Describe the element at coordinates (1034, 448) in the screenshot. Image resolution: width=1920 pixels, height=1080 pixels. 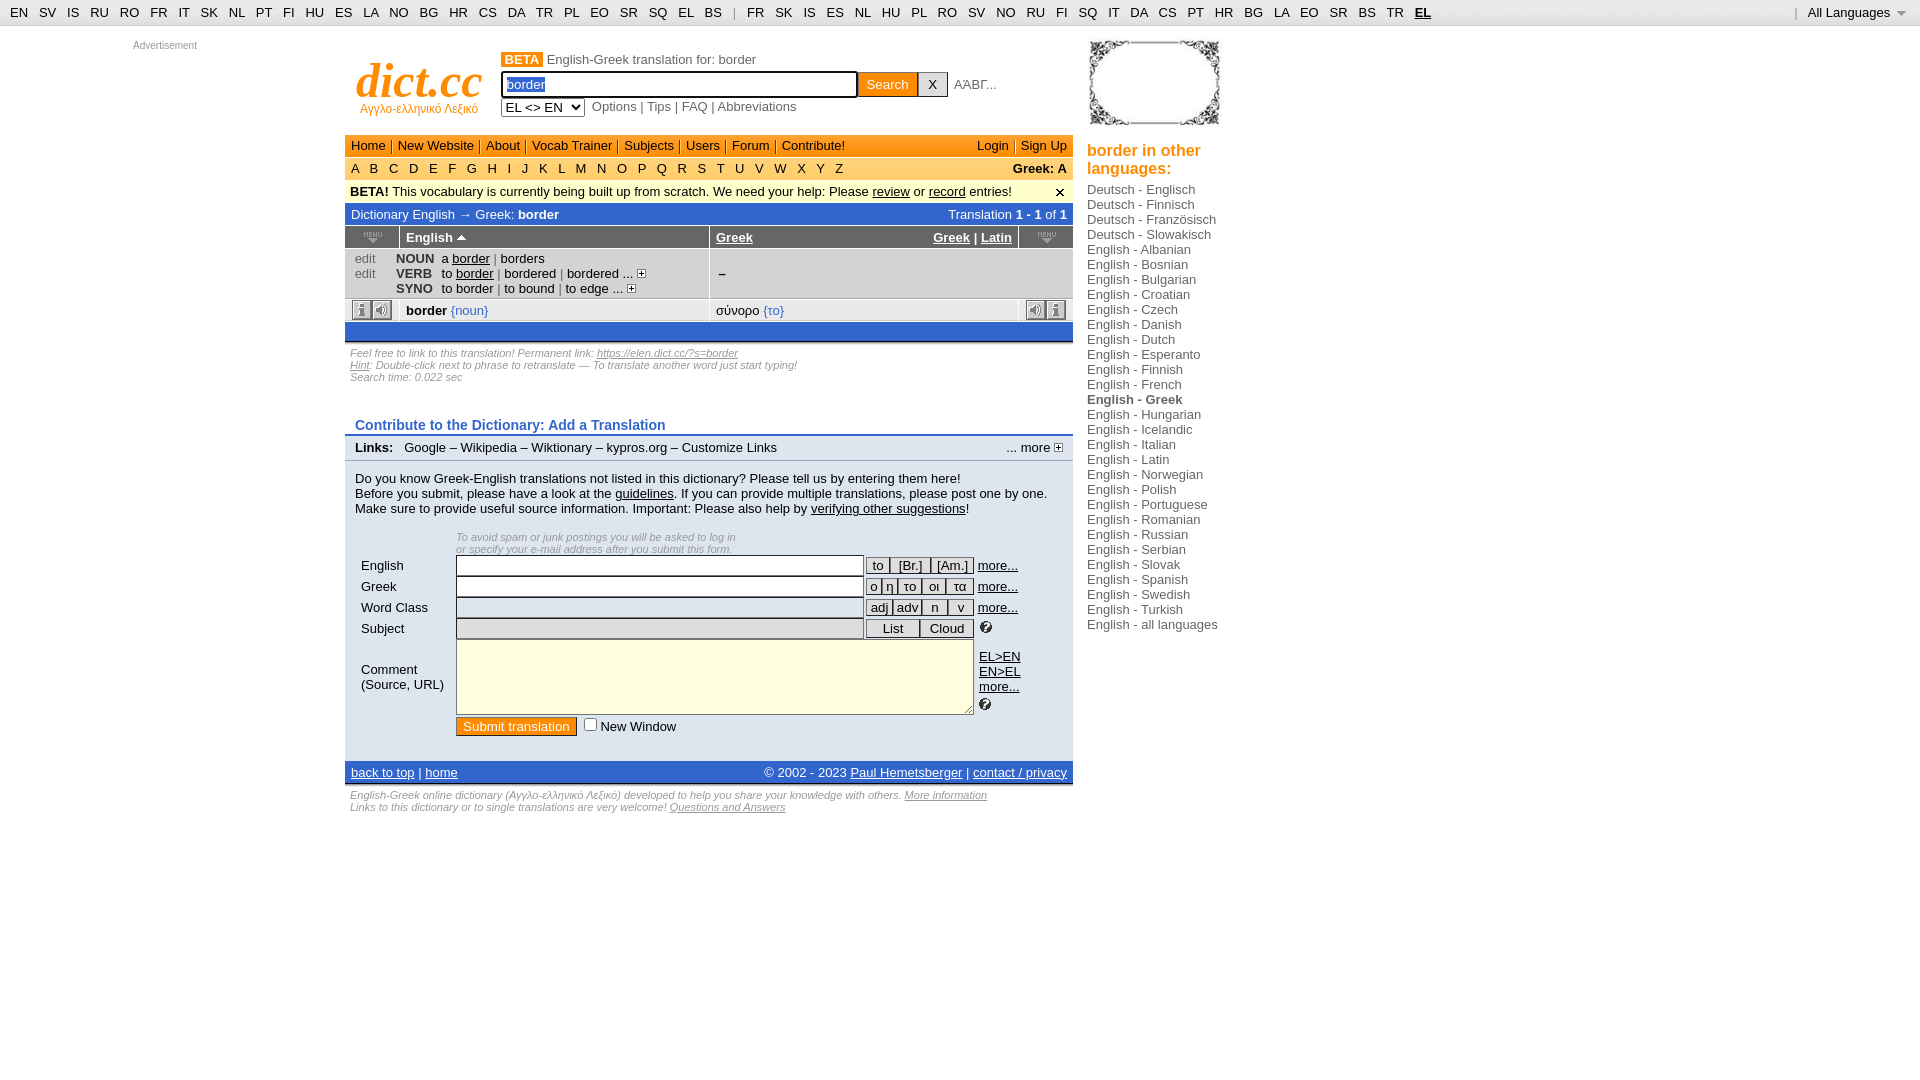
I see `... more` at that location.